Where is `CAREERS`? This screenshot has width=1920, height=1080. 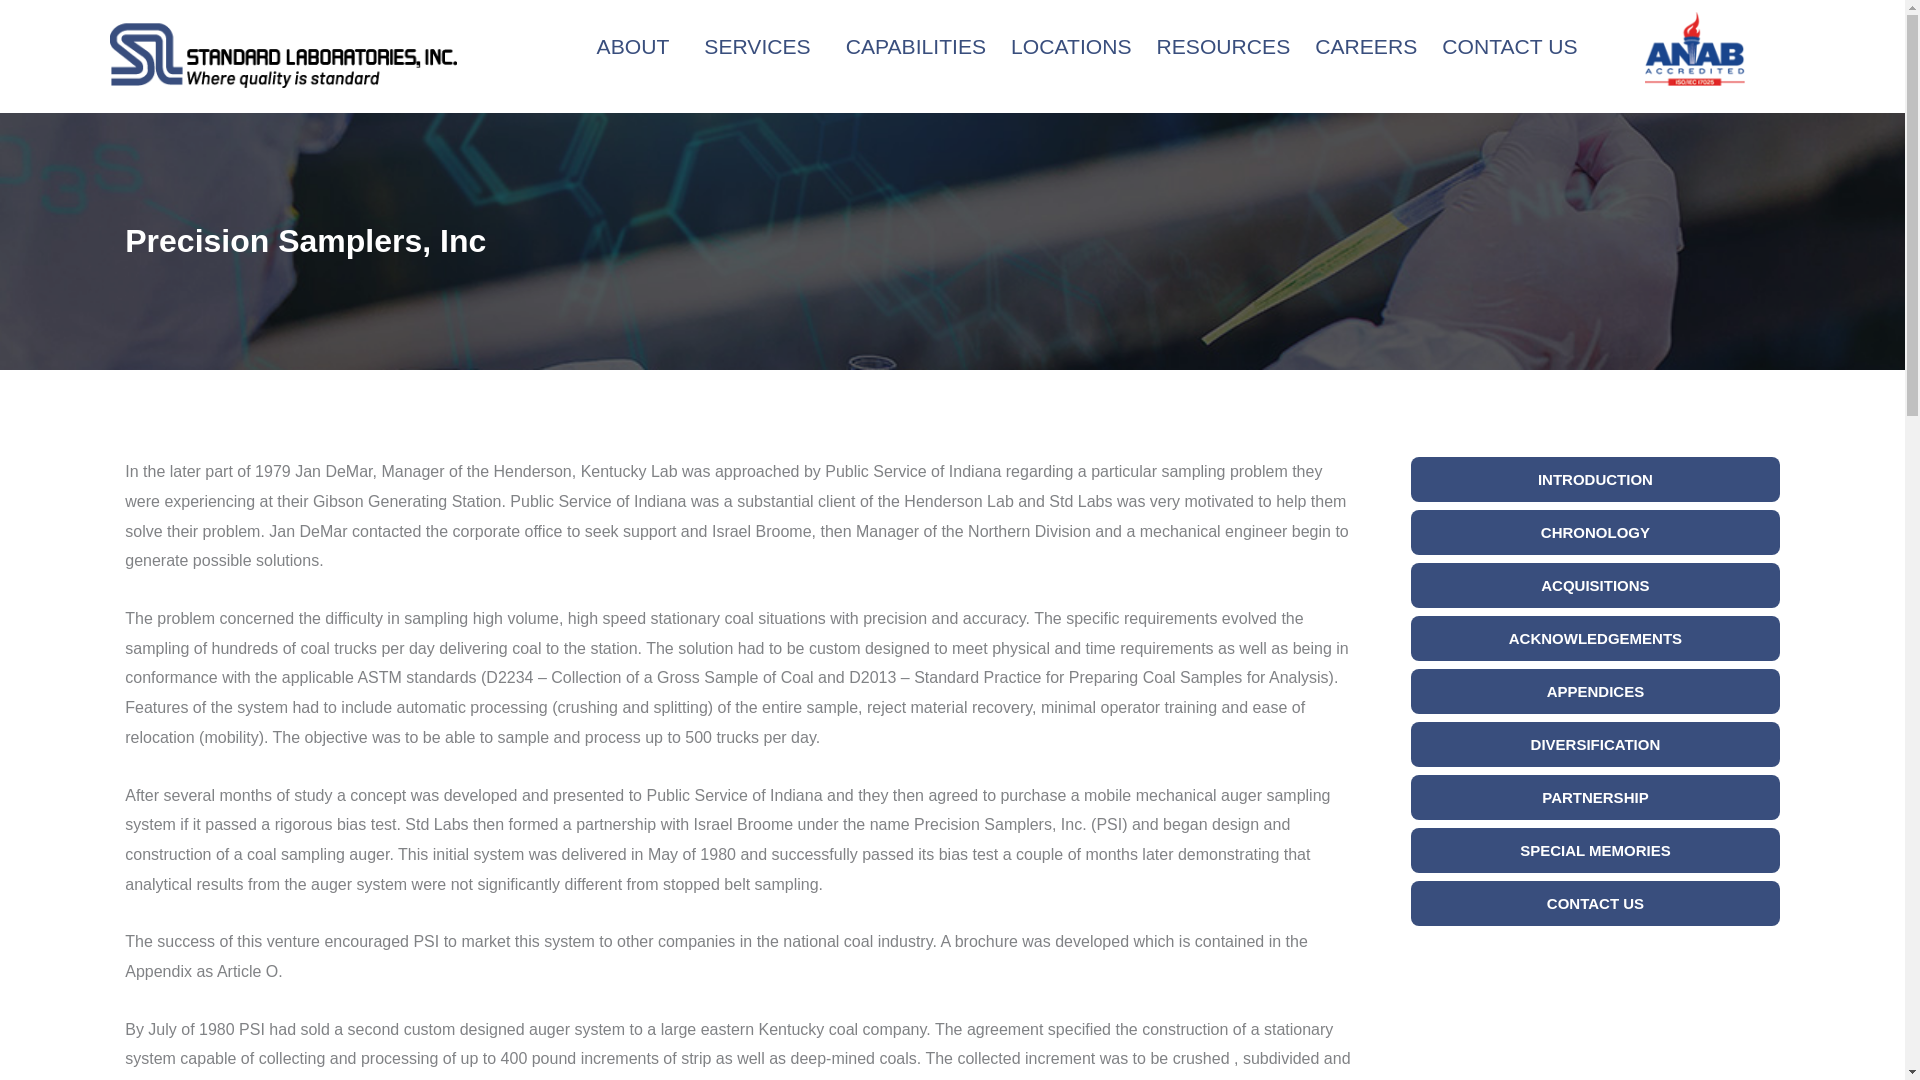 CAREERS is located at coordinates (1366, 46).